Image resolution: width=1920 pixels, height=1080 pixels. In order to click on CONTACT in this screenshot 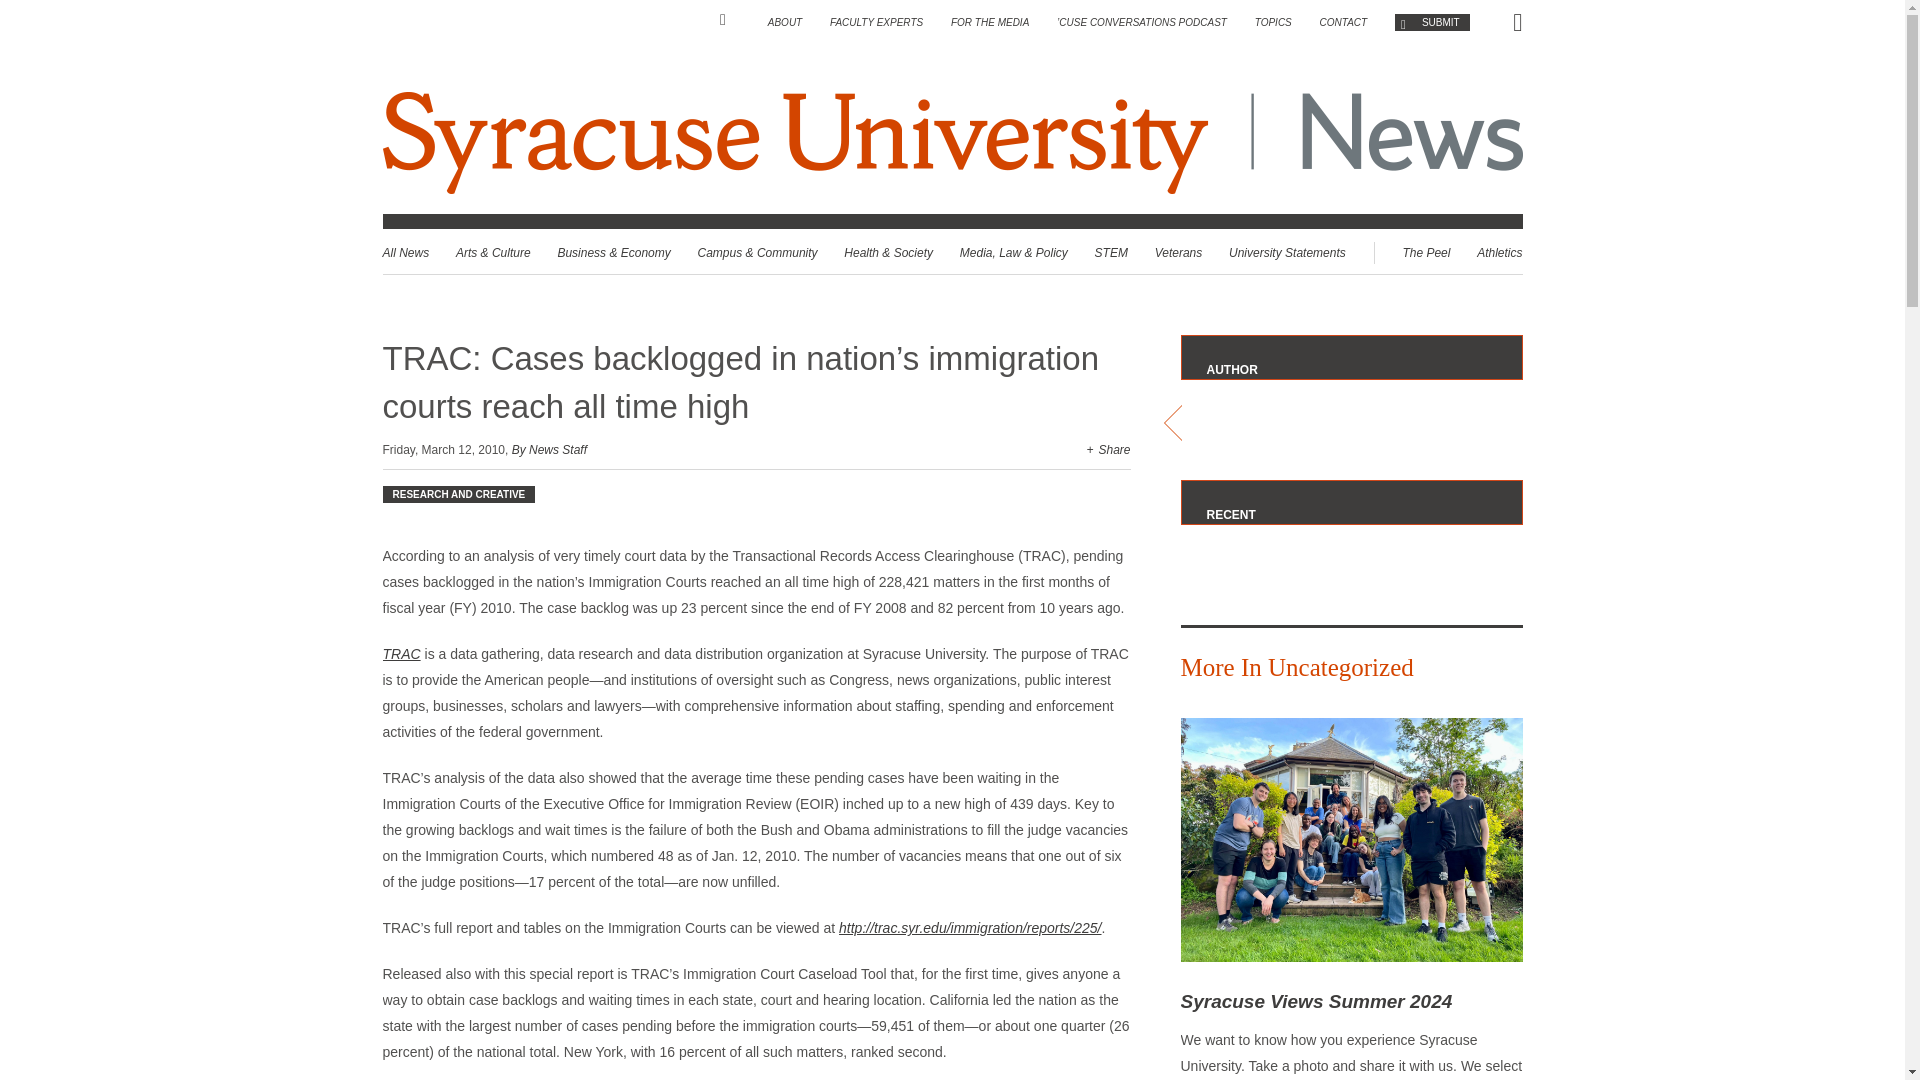, I will do `click(1344, 22)`.